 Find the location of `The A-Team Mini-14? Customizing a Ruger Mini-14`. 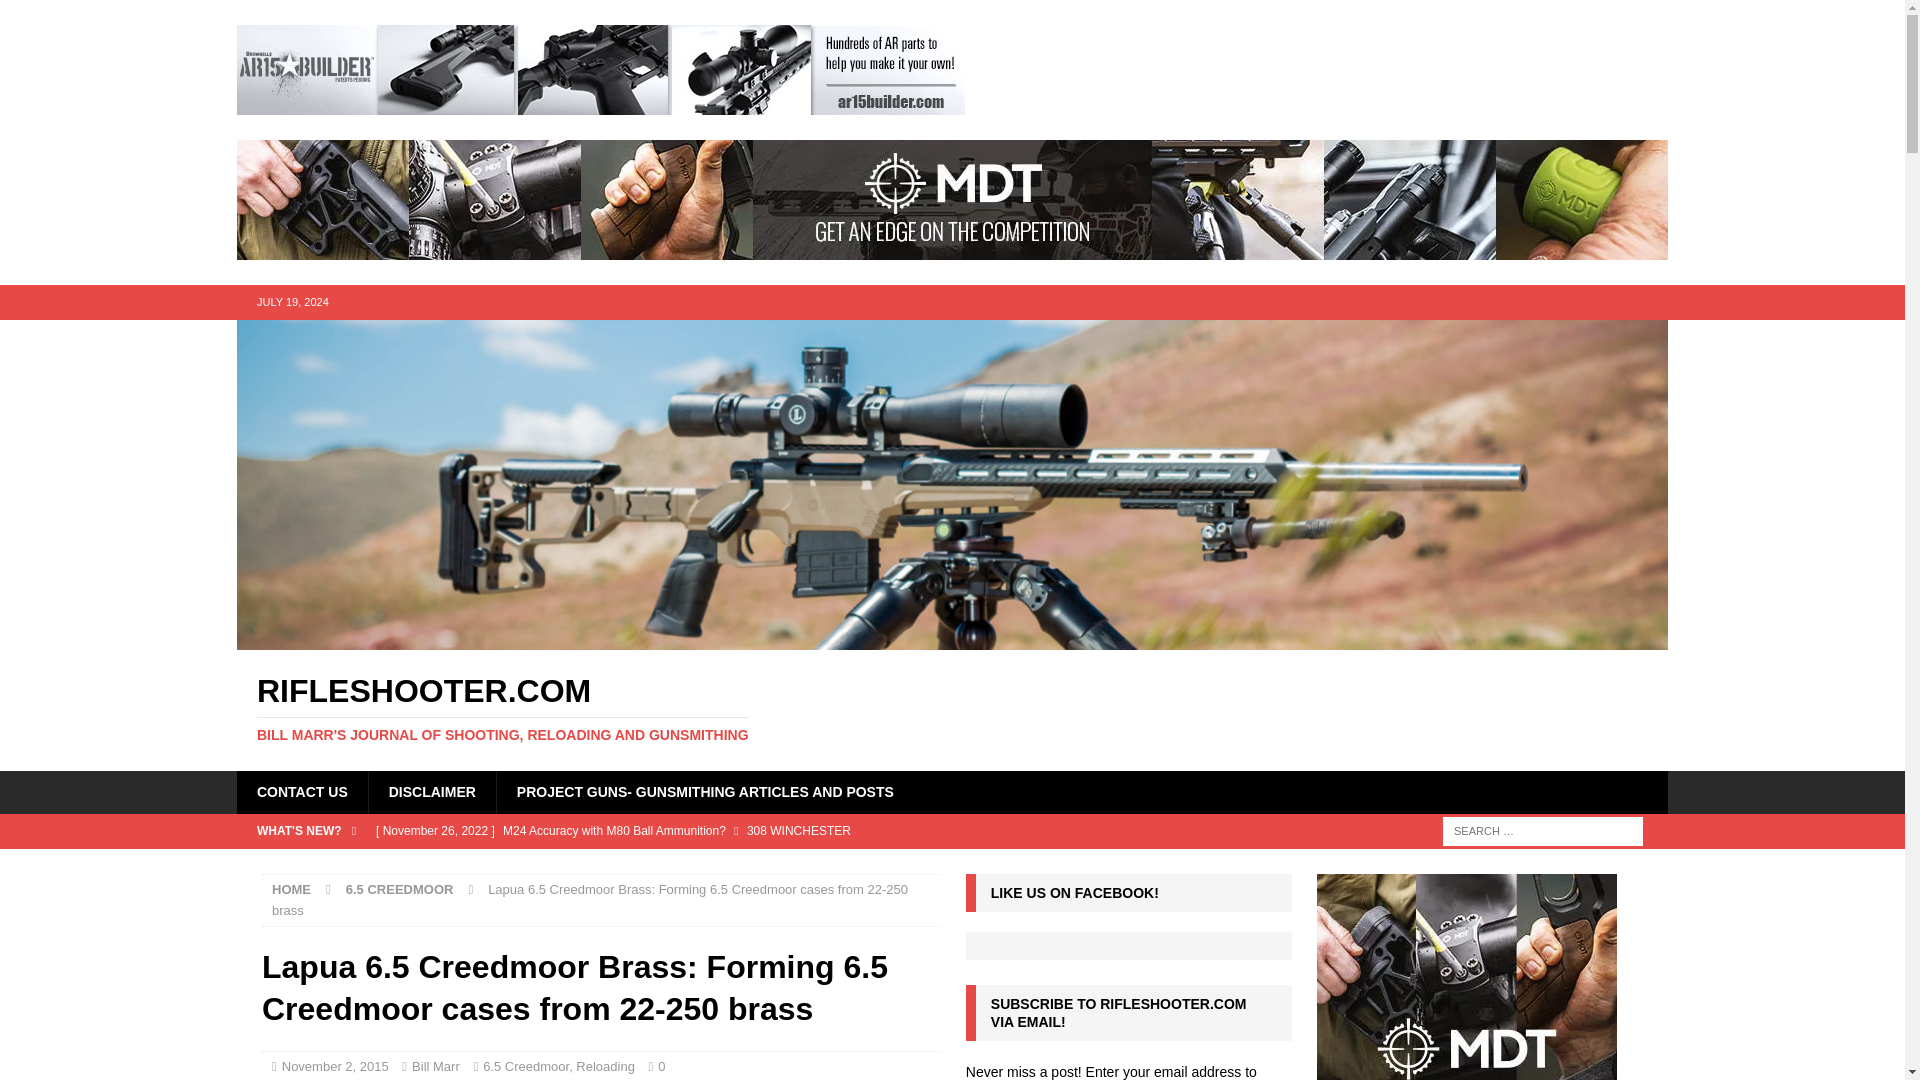

The A-Team Mini-14? Customizing a Ruger Mini-14 is located at coordinates (768, 864).